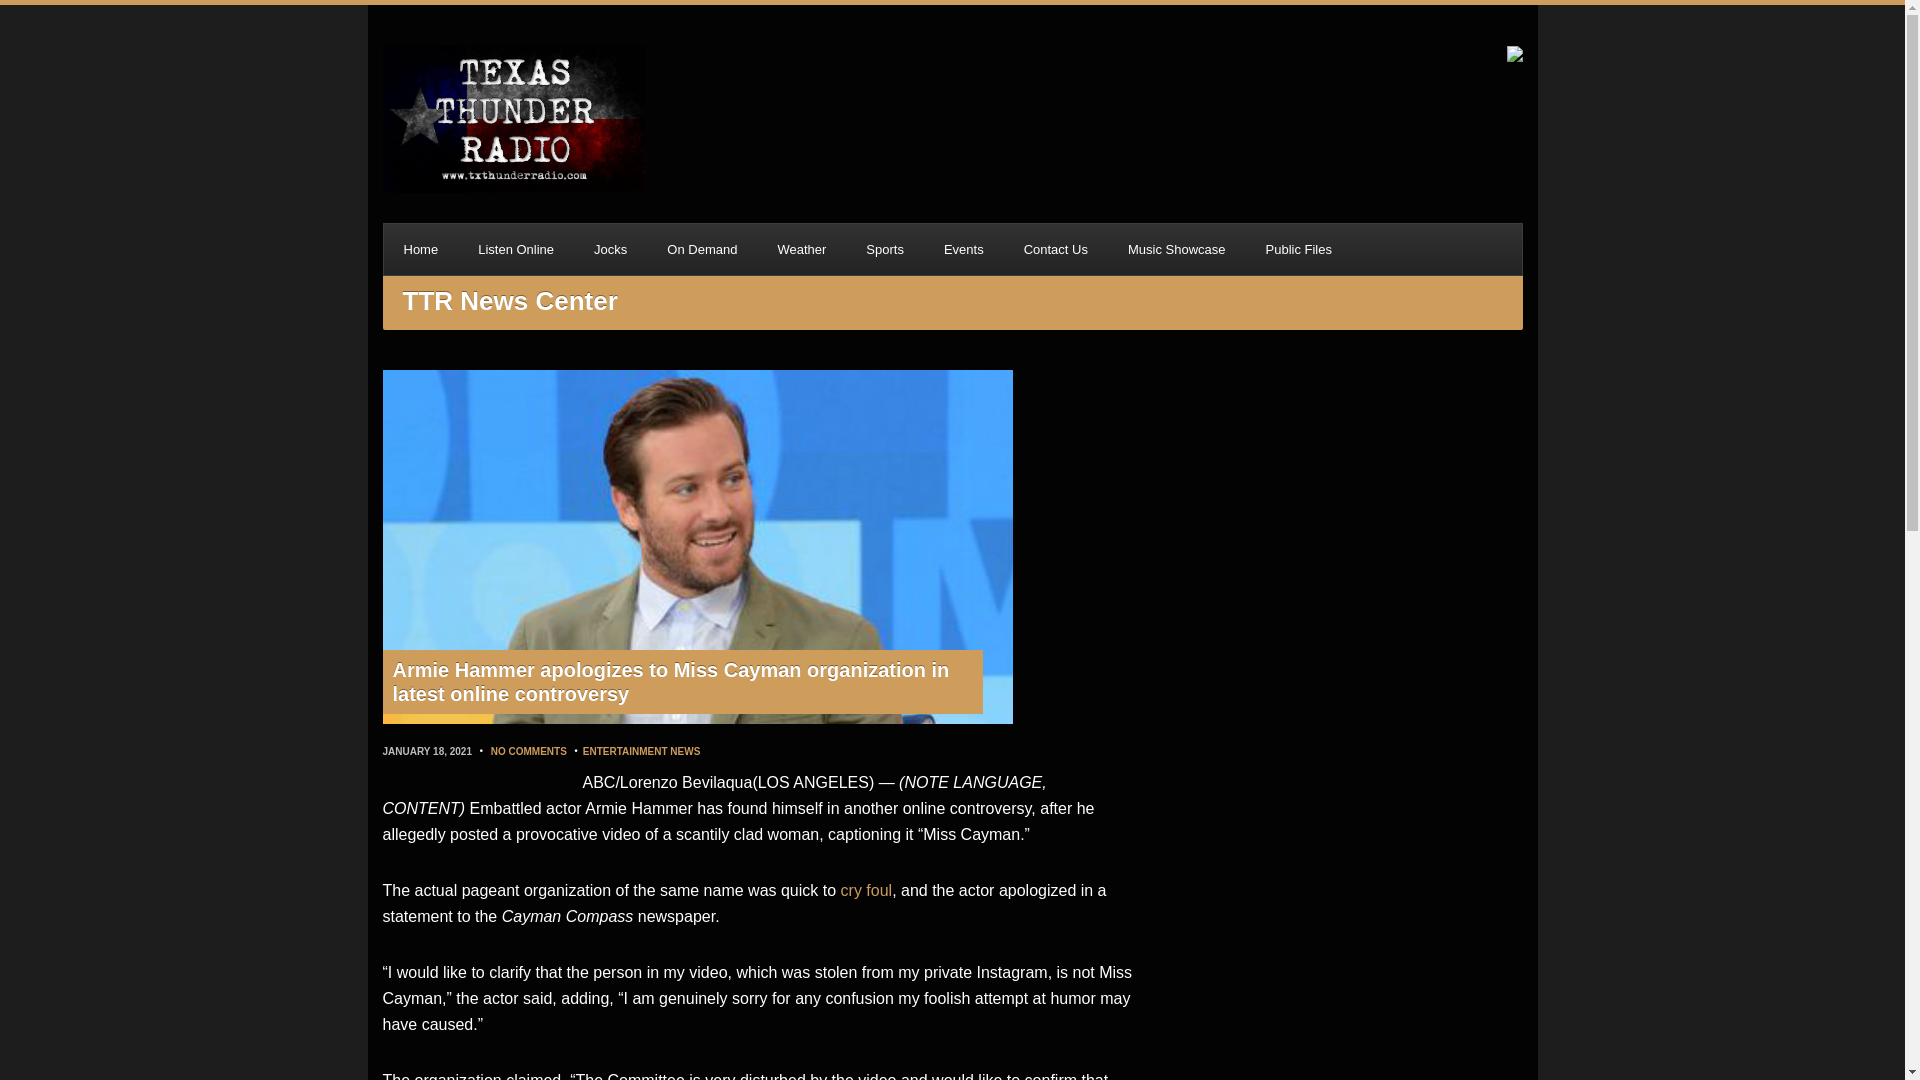 The image size is (1920, 1080). Describe the element at coordinates (528, 752) in the screenshot. I see `NO COMMENTS` at that location.